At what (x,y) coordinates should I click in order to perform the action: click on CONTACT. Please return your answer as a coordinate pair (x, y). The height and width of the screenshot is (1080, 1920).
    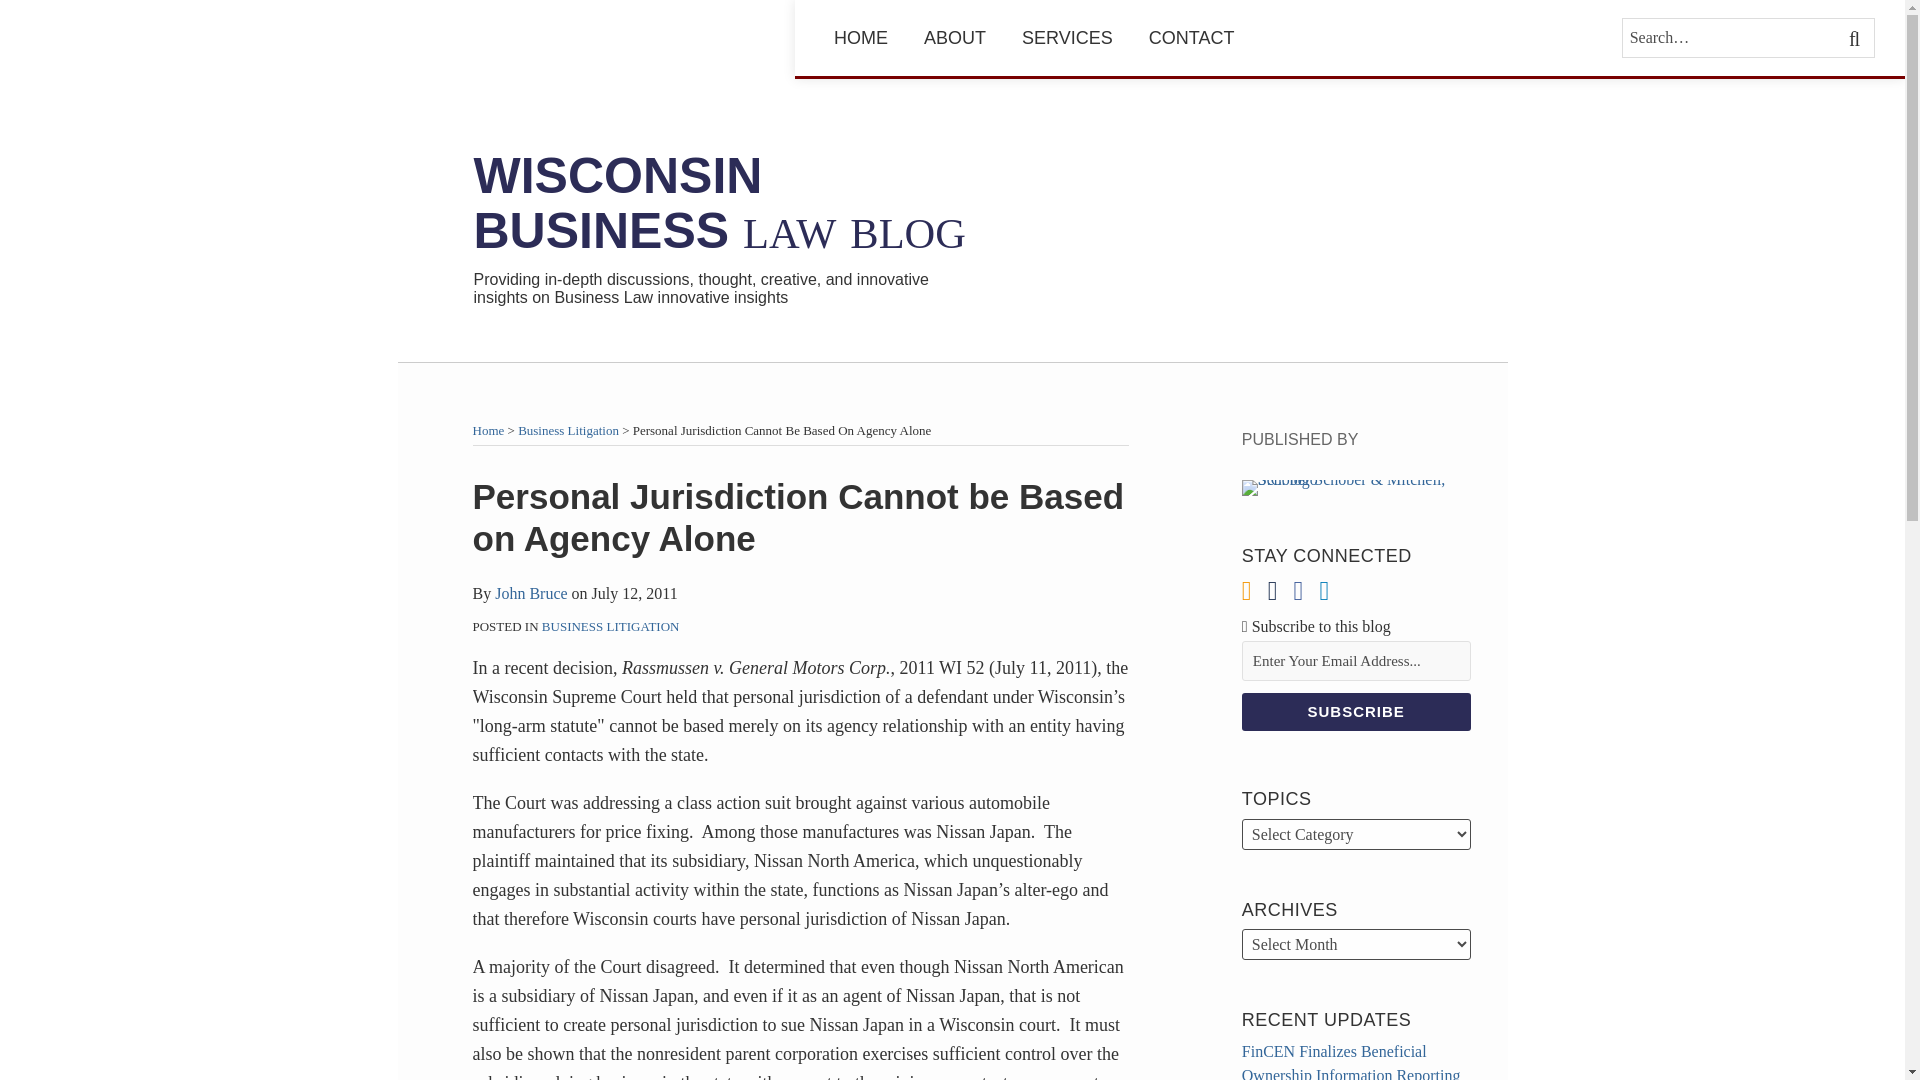
    Looking at the image, I should click on (1191, 37).